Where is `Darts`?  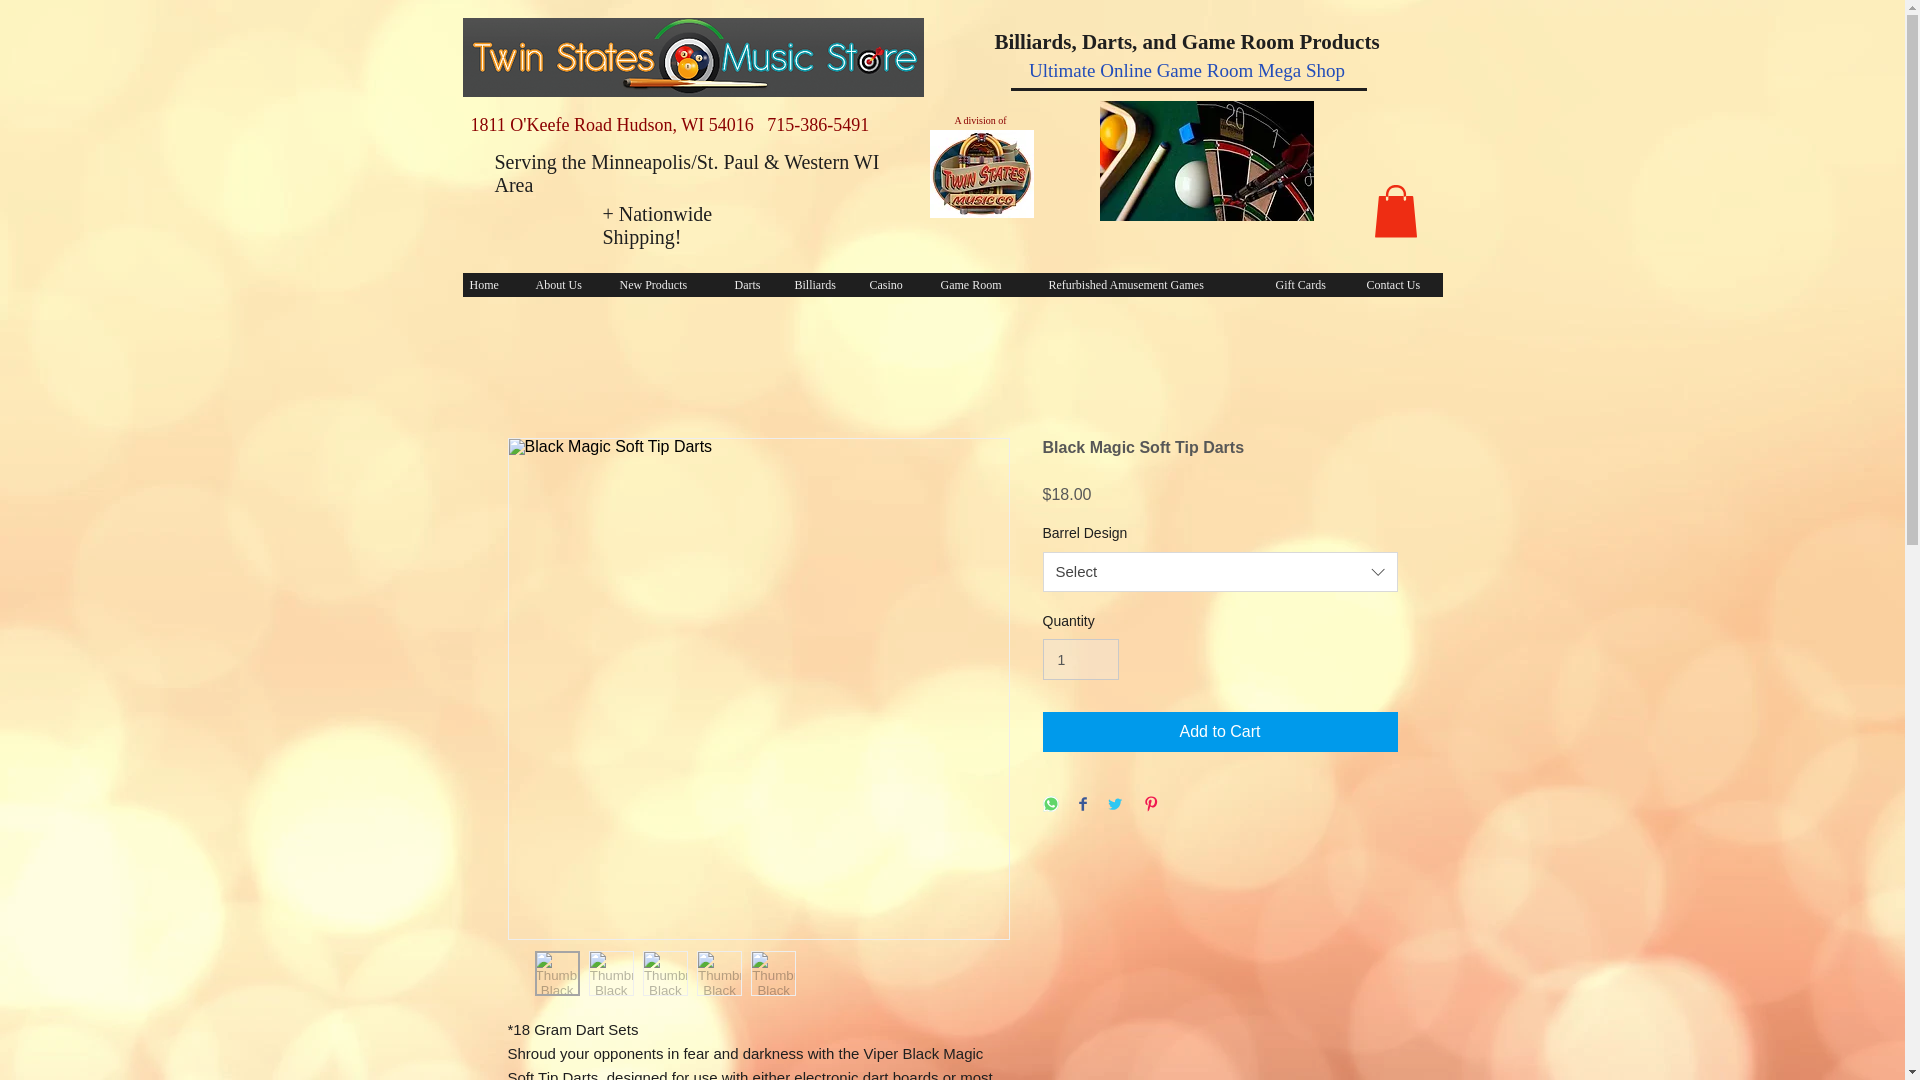 Darts is located at coordinates (750, 285).